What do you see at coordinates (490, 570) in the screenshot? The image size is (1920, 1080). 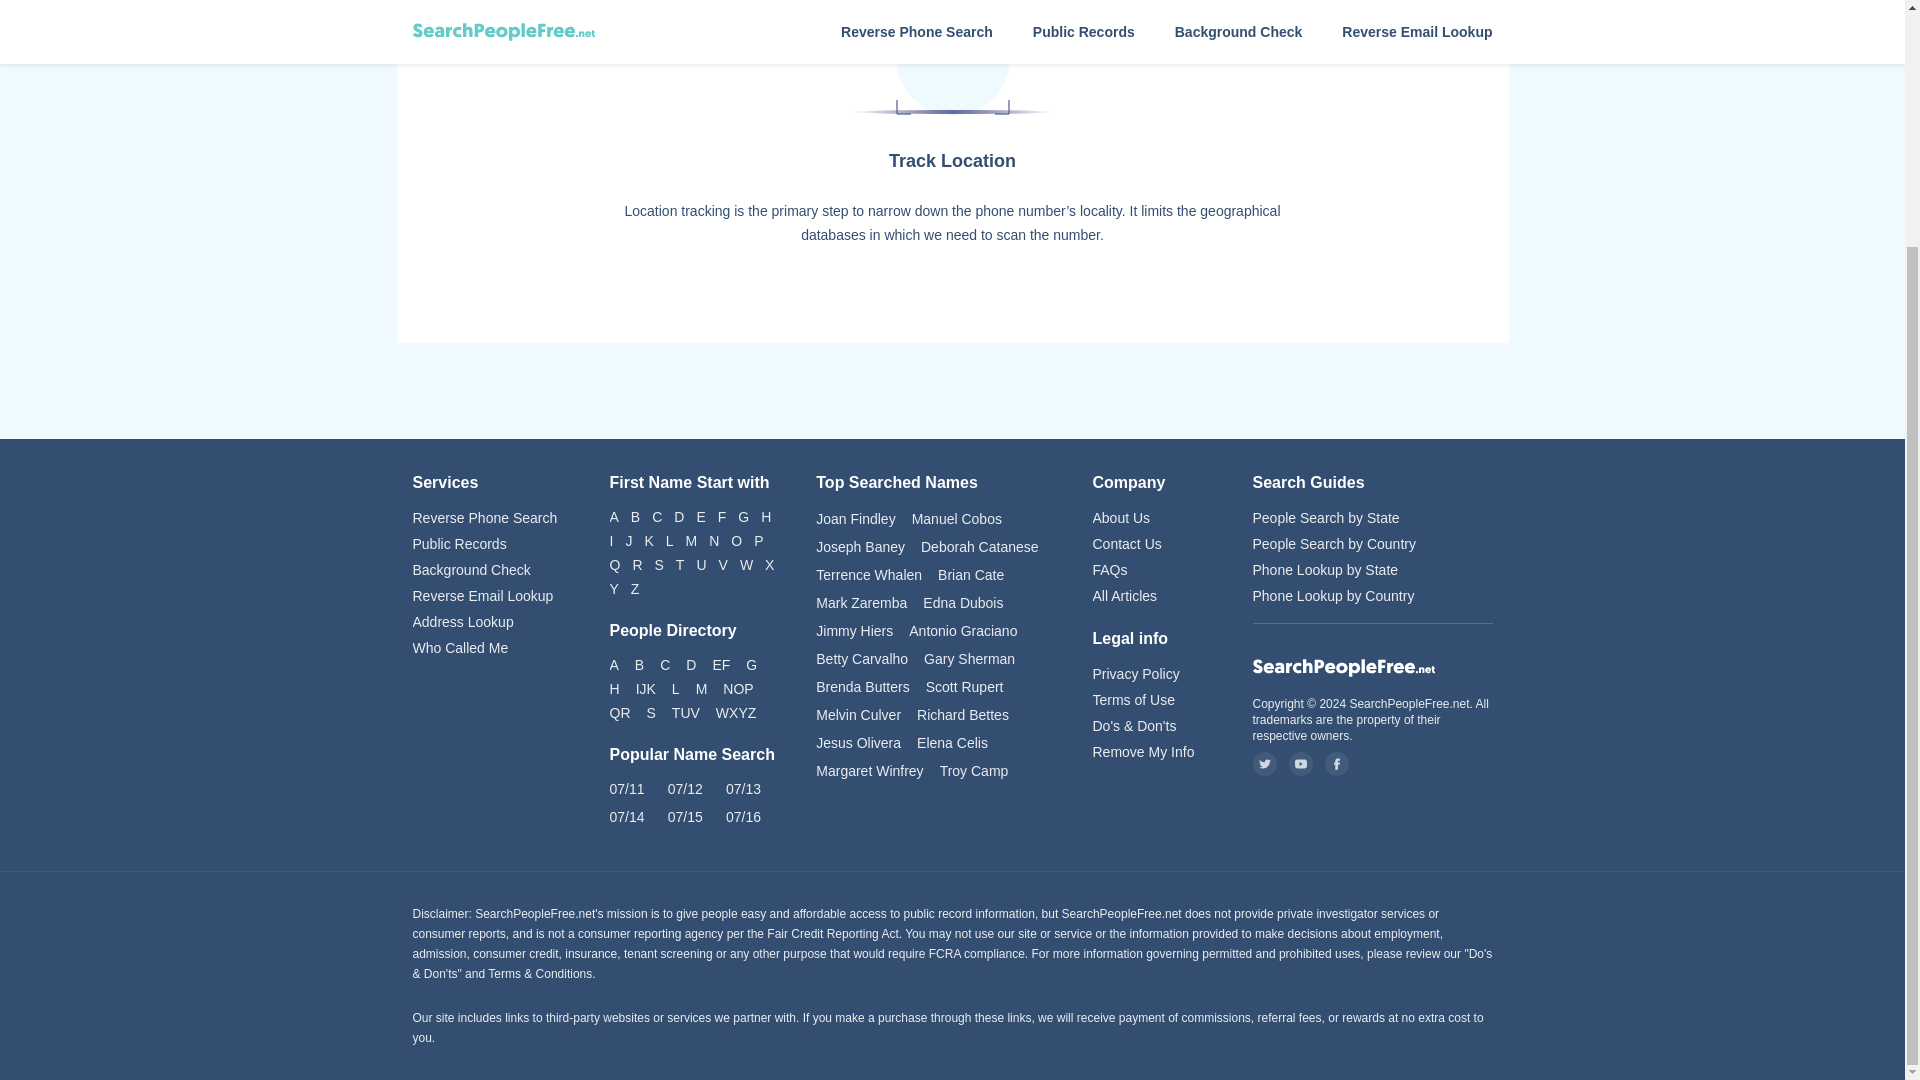 I see `Background Check` at bounding box center [490, 570].